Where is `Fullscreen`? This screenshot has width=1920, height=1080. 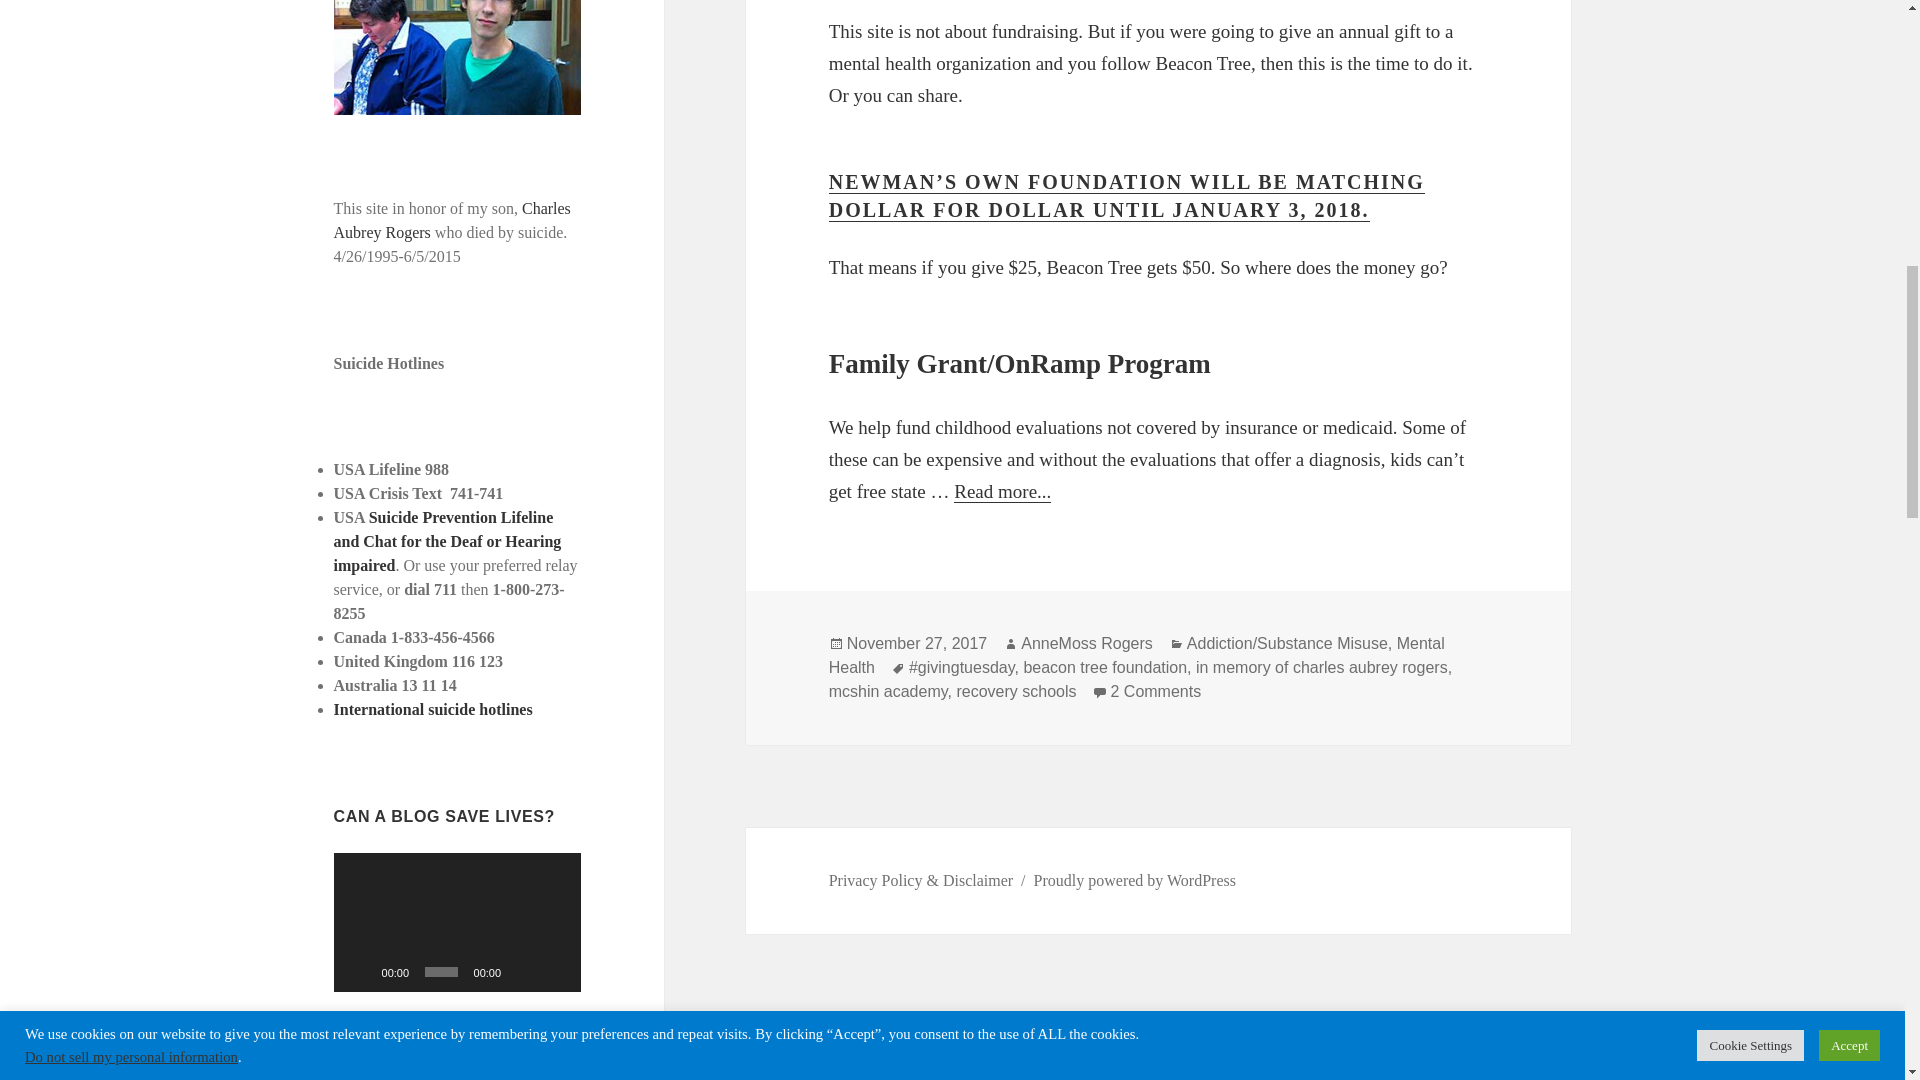 Fullscreen is located at coordinates (554, 972).